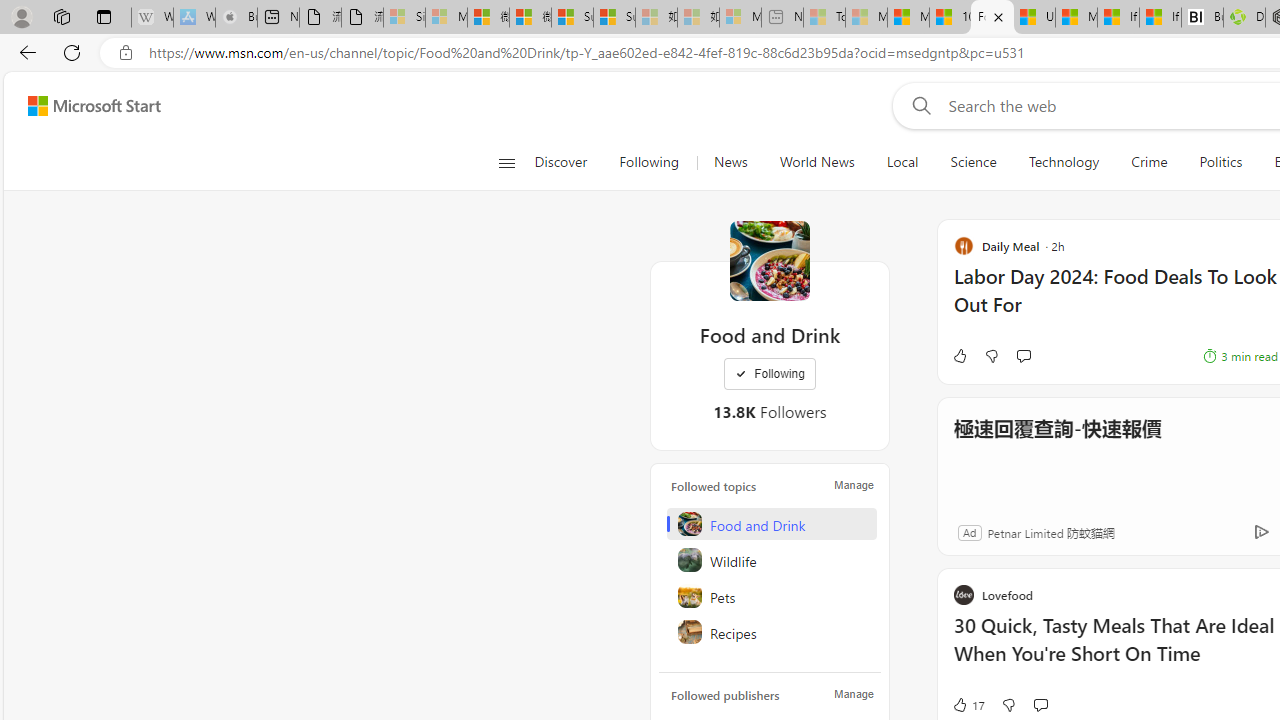  What do you see at coordinates (82, 106) in the screenshot?
I see `Skip to footer` at bounding box center [82, 106].